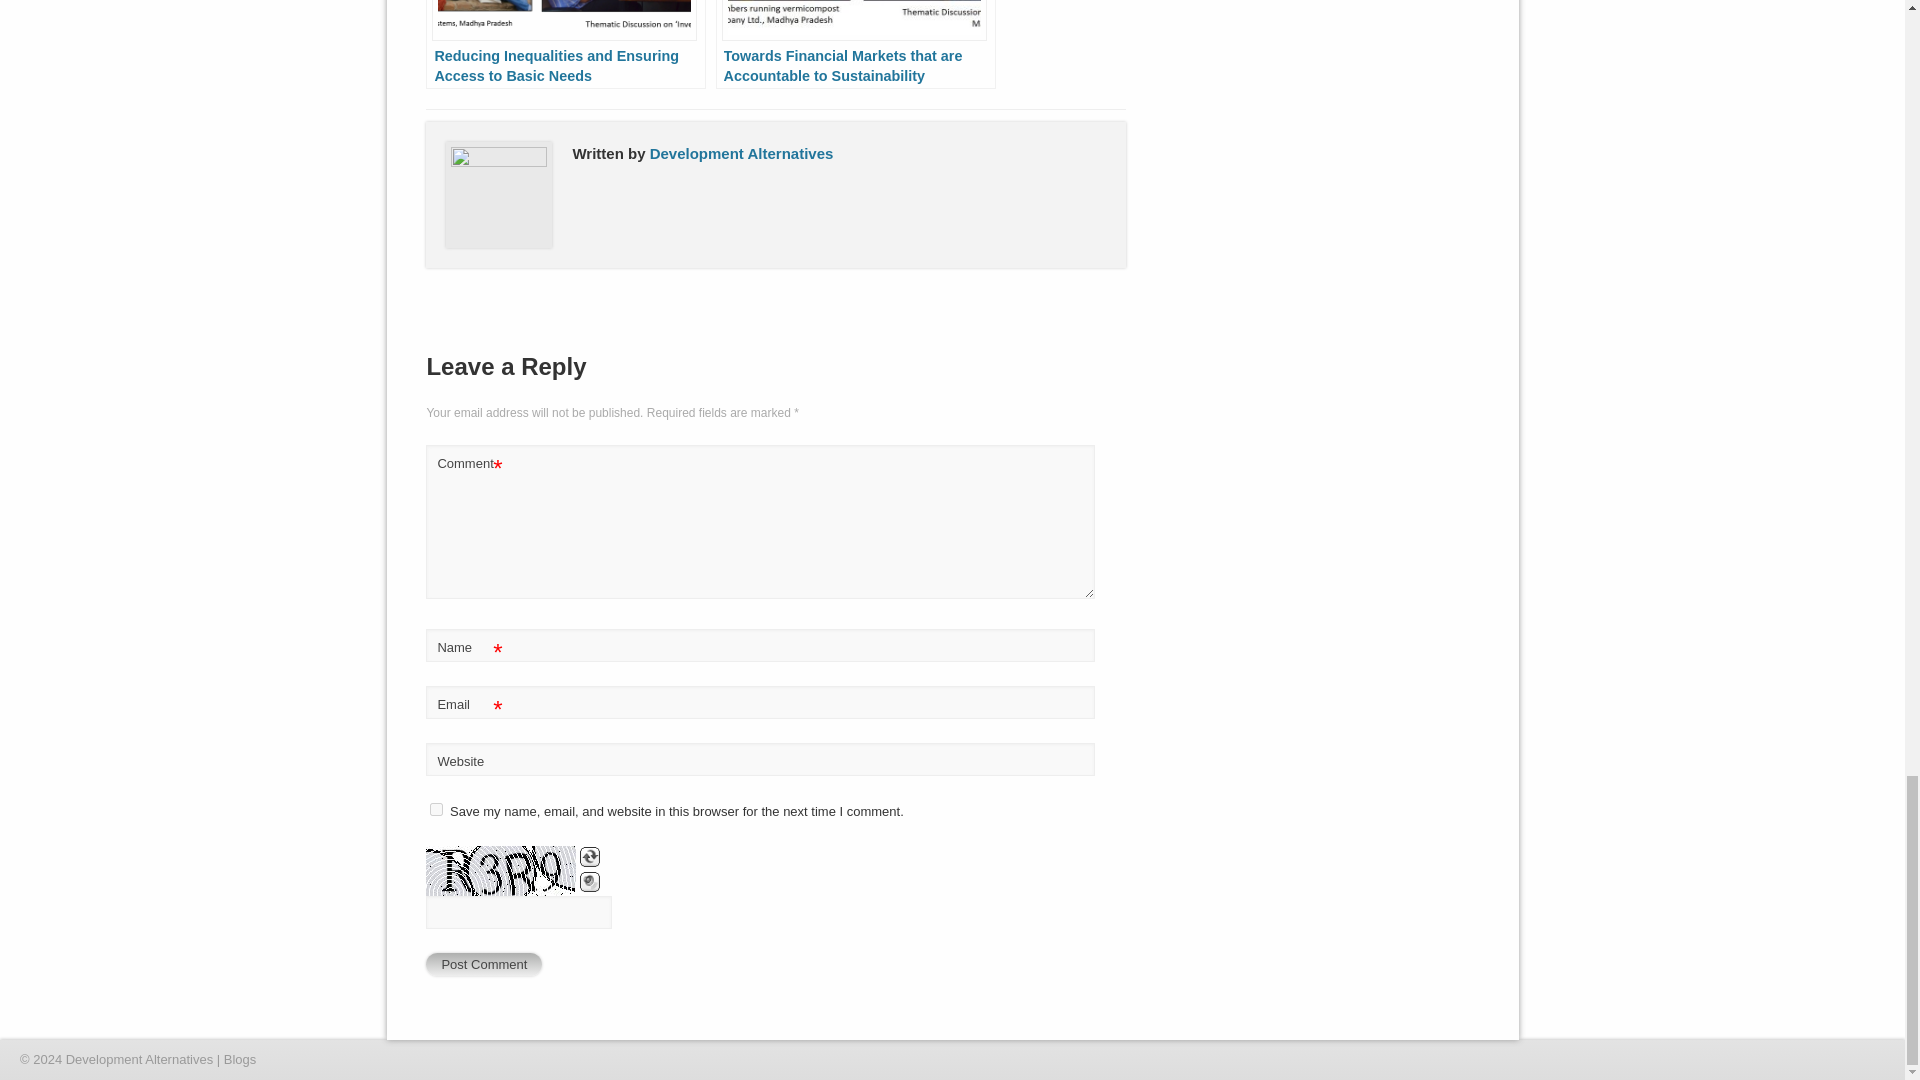  Describe the element at coordinates (742, 153) in the screenshot. I see `Posts by Development Alternatives` at that location.